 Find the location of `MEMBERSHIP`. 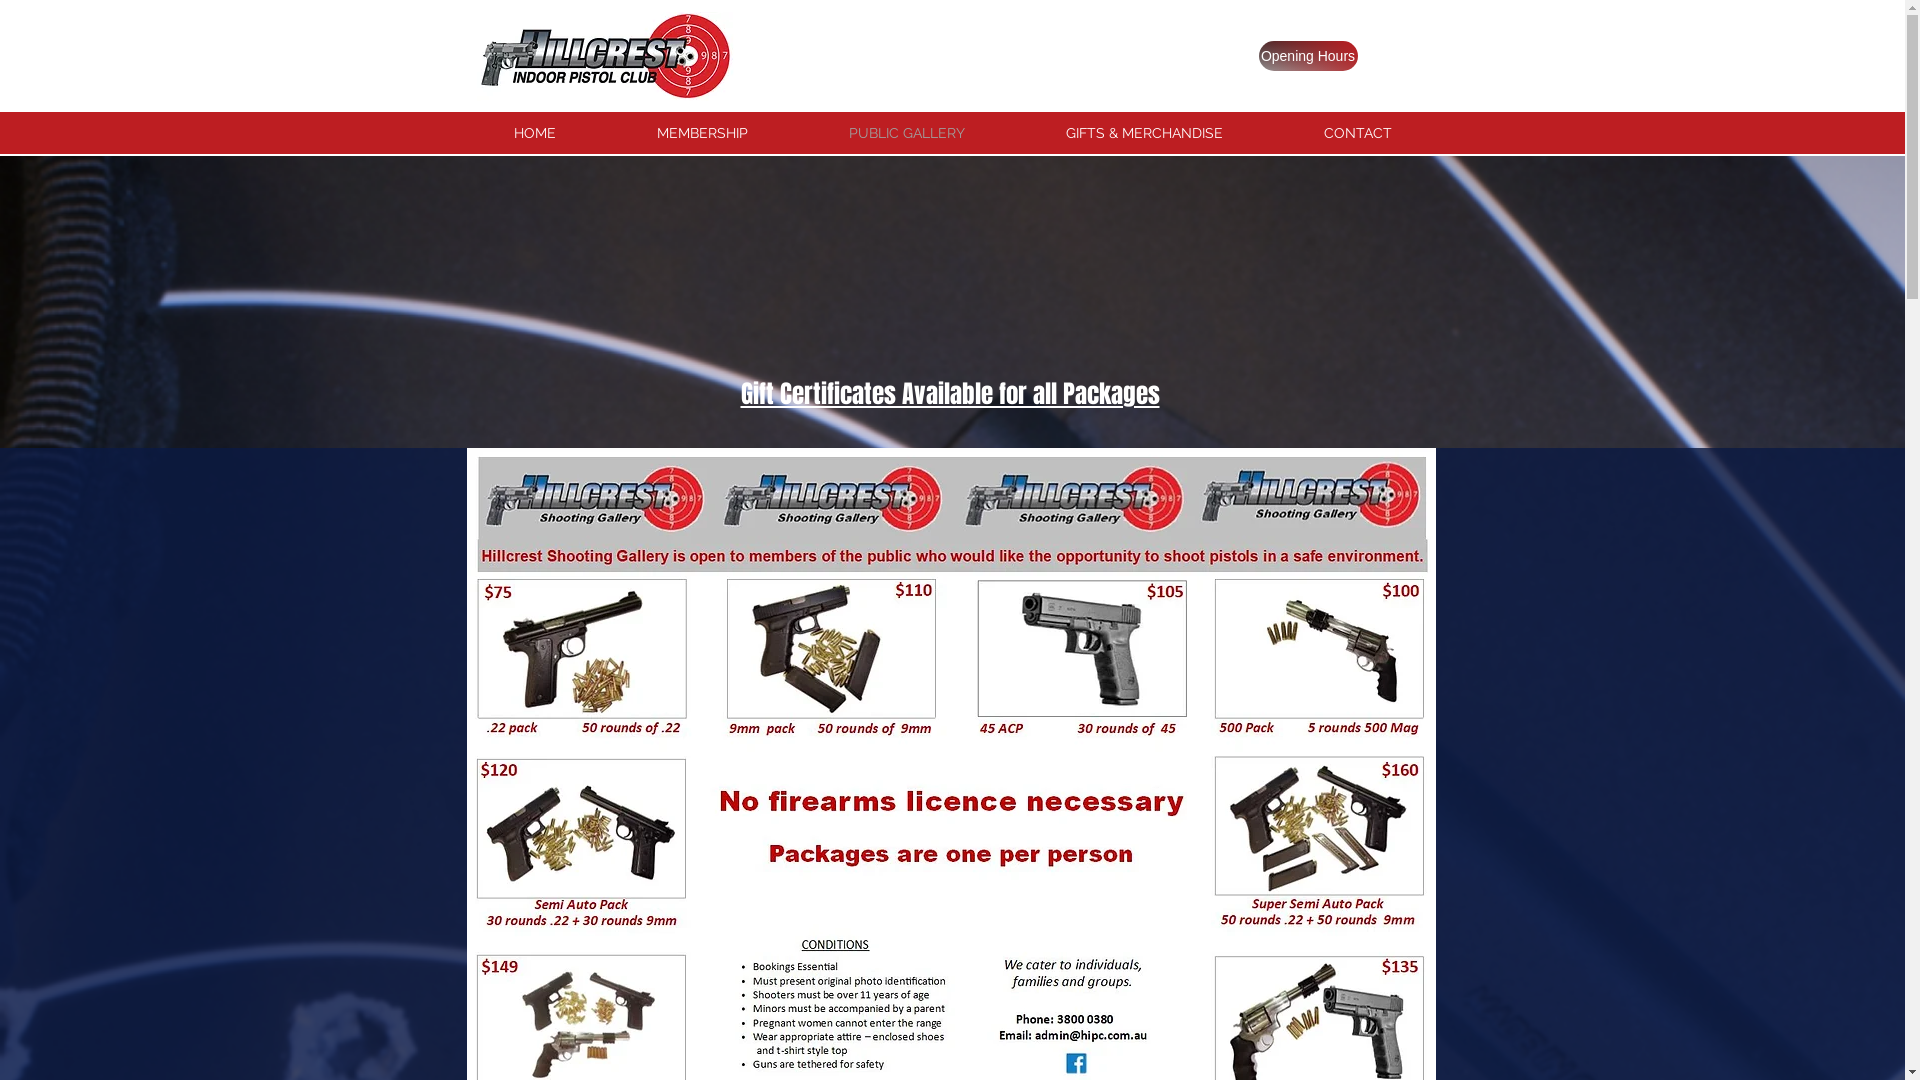

MEMBERSHIP is located at coordinates (702, 133).